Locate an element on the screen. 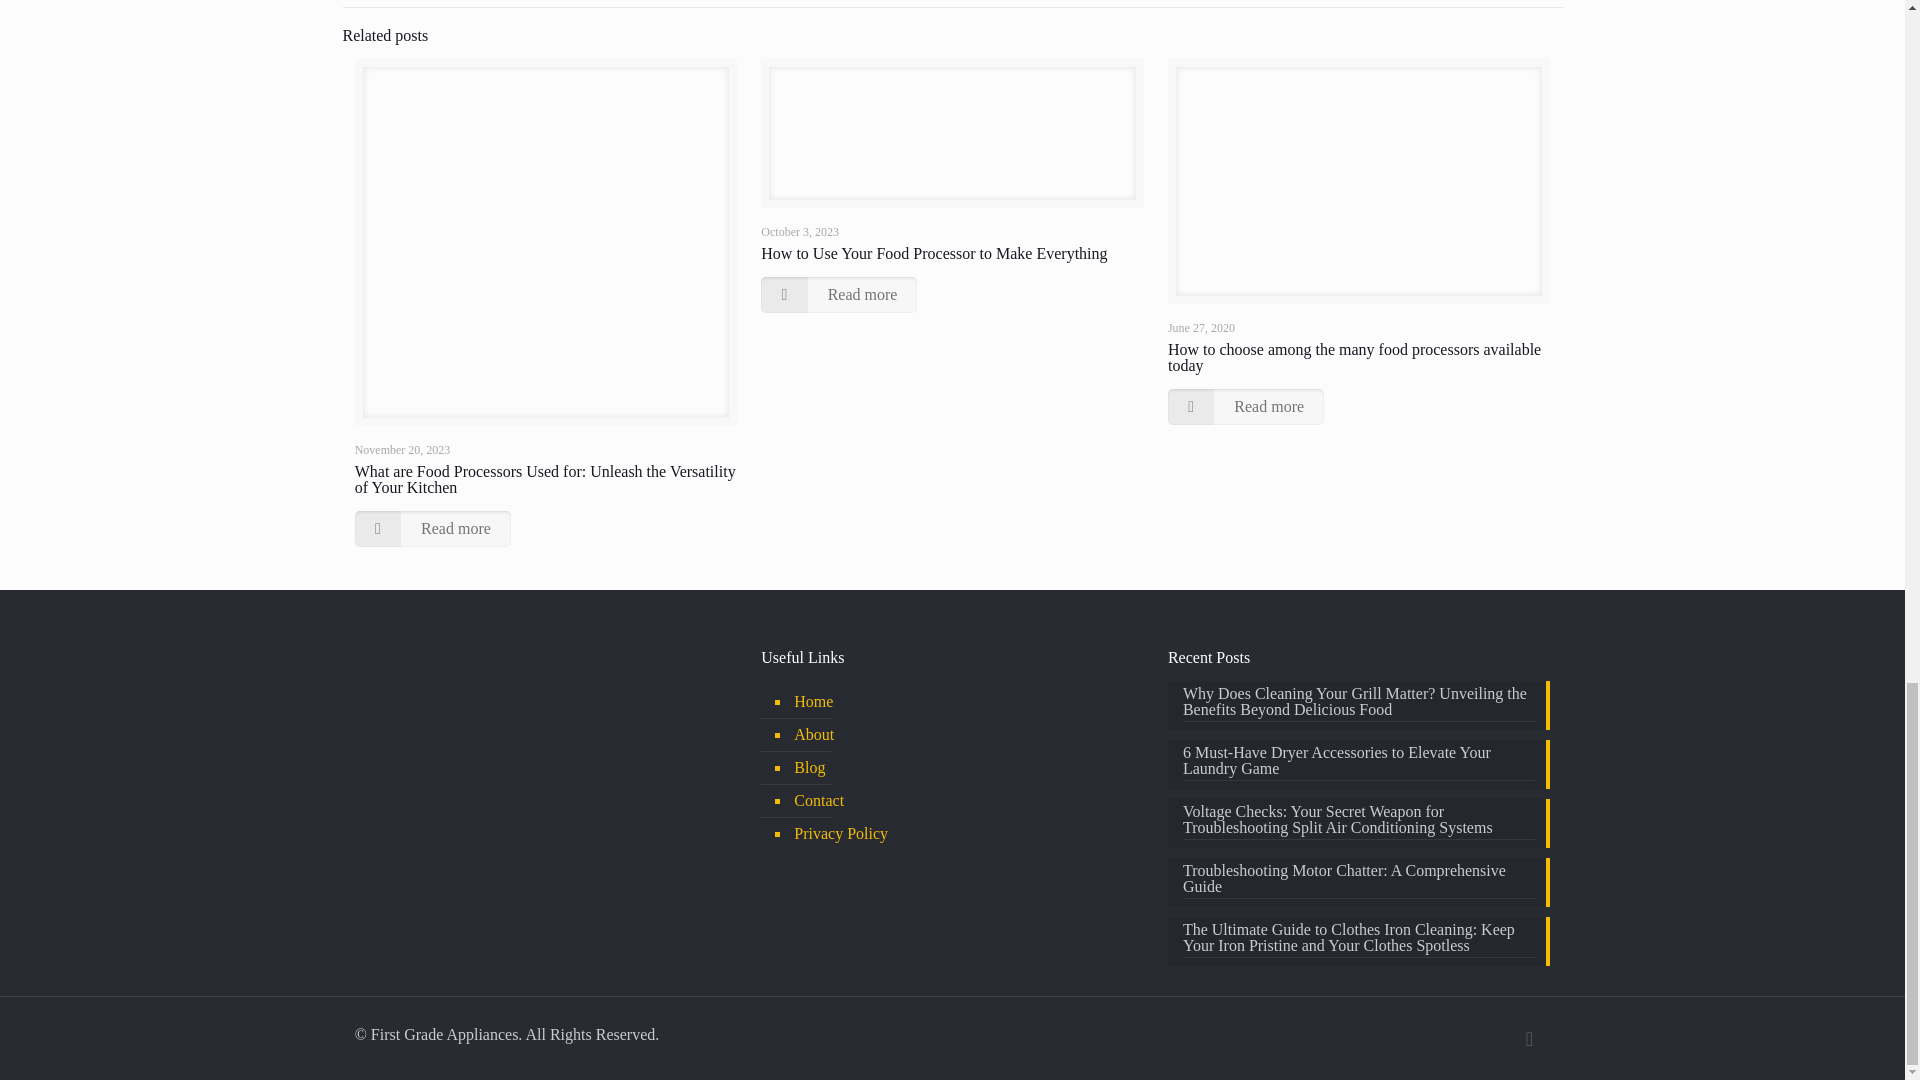  Read more is located at coordinates (432, 528).